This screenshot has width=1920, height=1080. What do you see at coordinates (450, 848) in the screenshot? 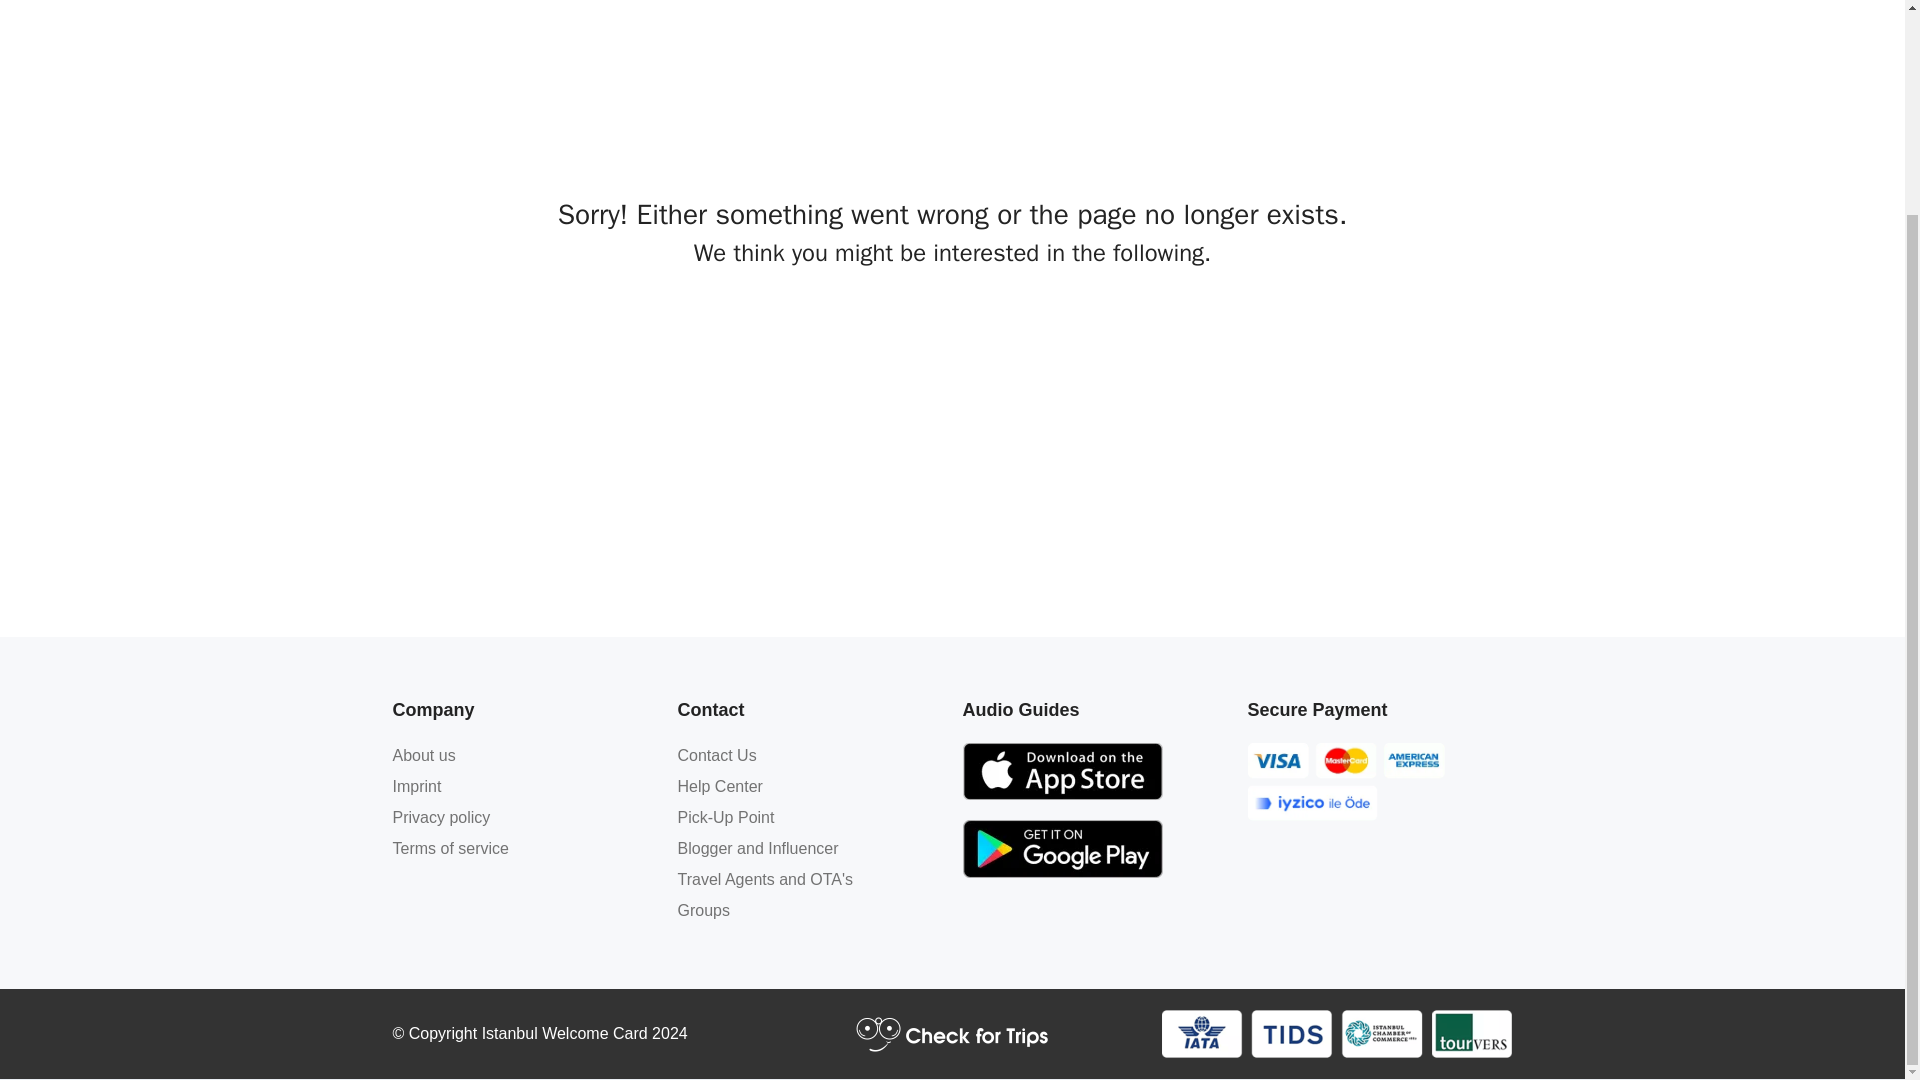
I see `Terms of service` at bounding box center [450, 848].